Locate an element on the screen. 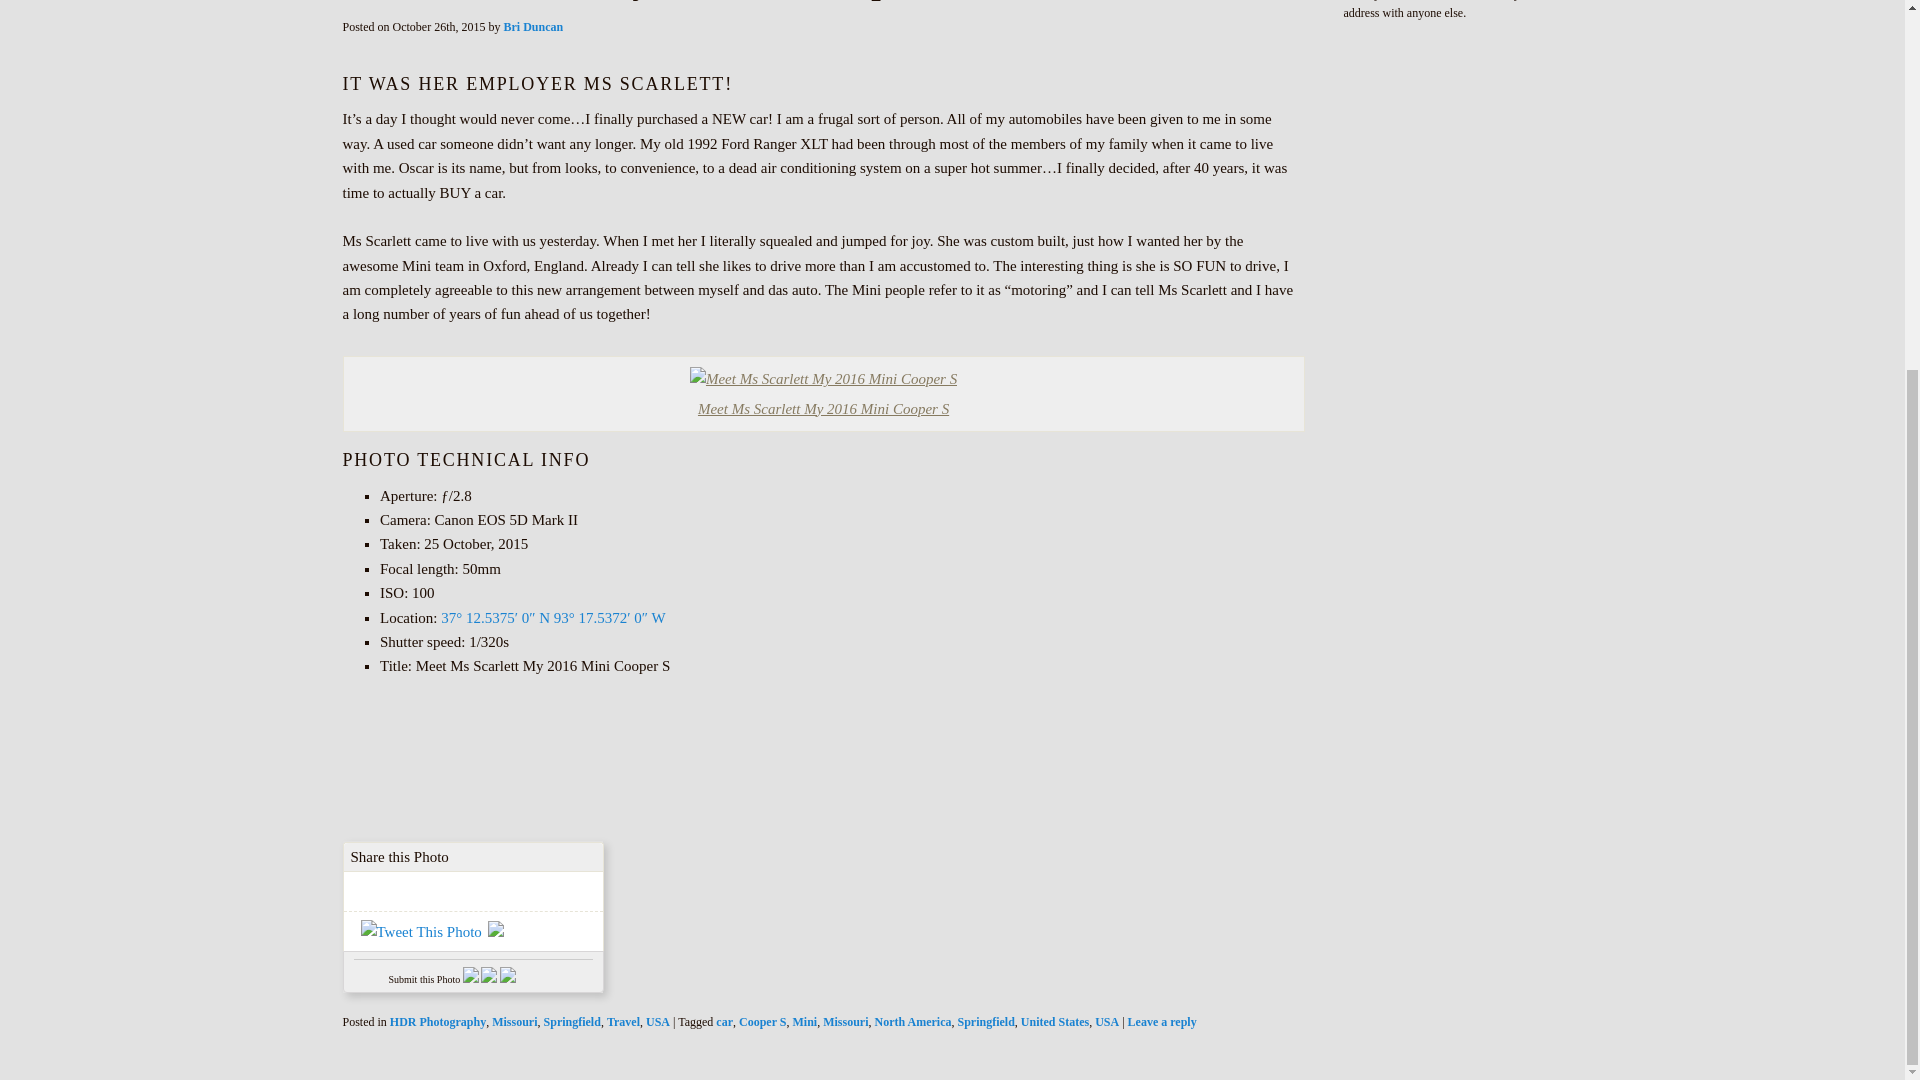 Image resolution: width=1920 pixels, height=1080 pixels. HDR Photography is located at coordinates (437, 1022).